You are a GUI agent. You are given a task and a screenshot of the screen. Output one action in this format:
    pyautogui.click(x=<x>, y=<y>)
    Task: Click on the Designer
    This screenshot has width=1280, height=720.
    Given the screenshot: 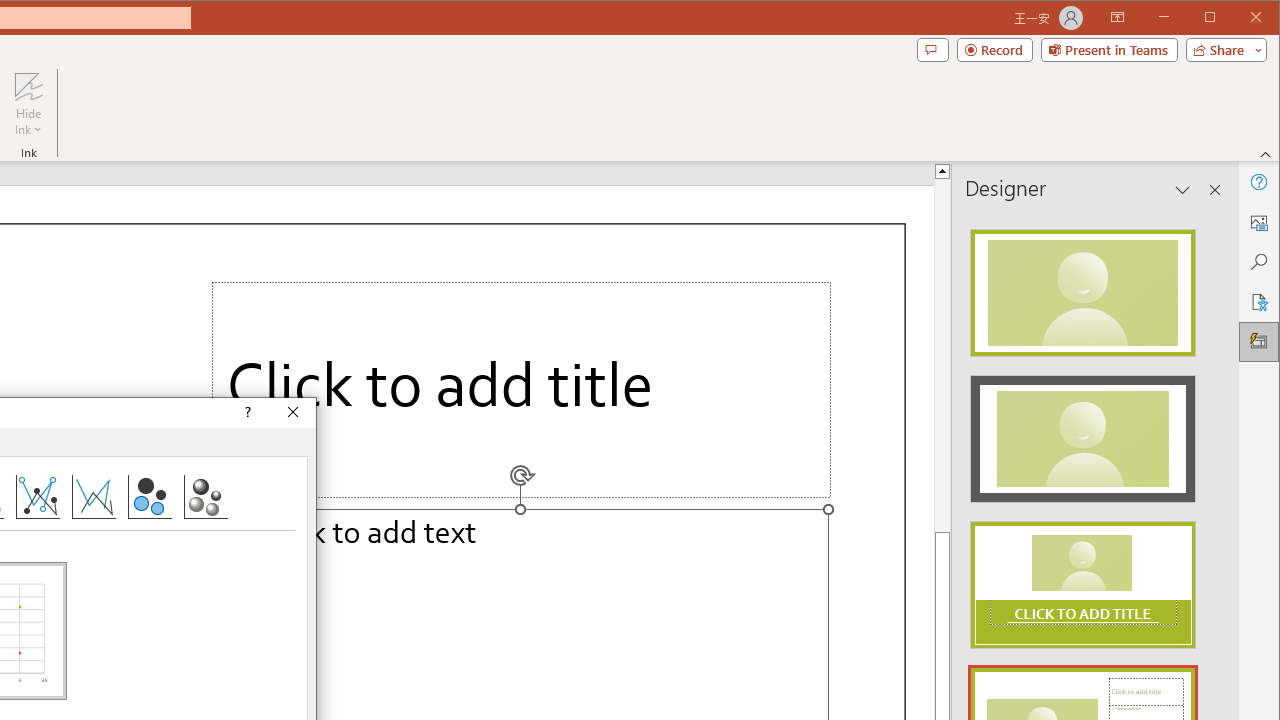 What is the action you would take?
    pyautogui.click(x=1258, y=342)
    